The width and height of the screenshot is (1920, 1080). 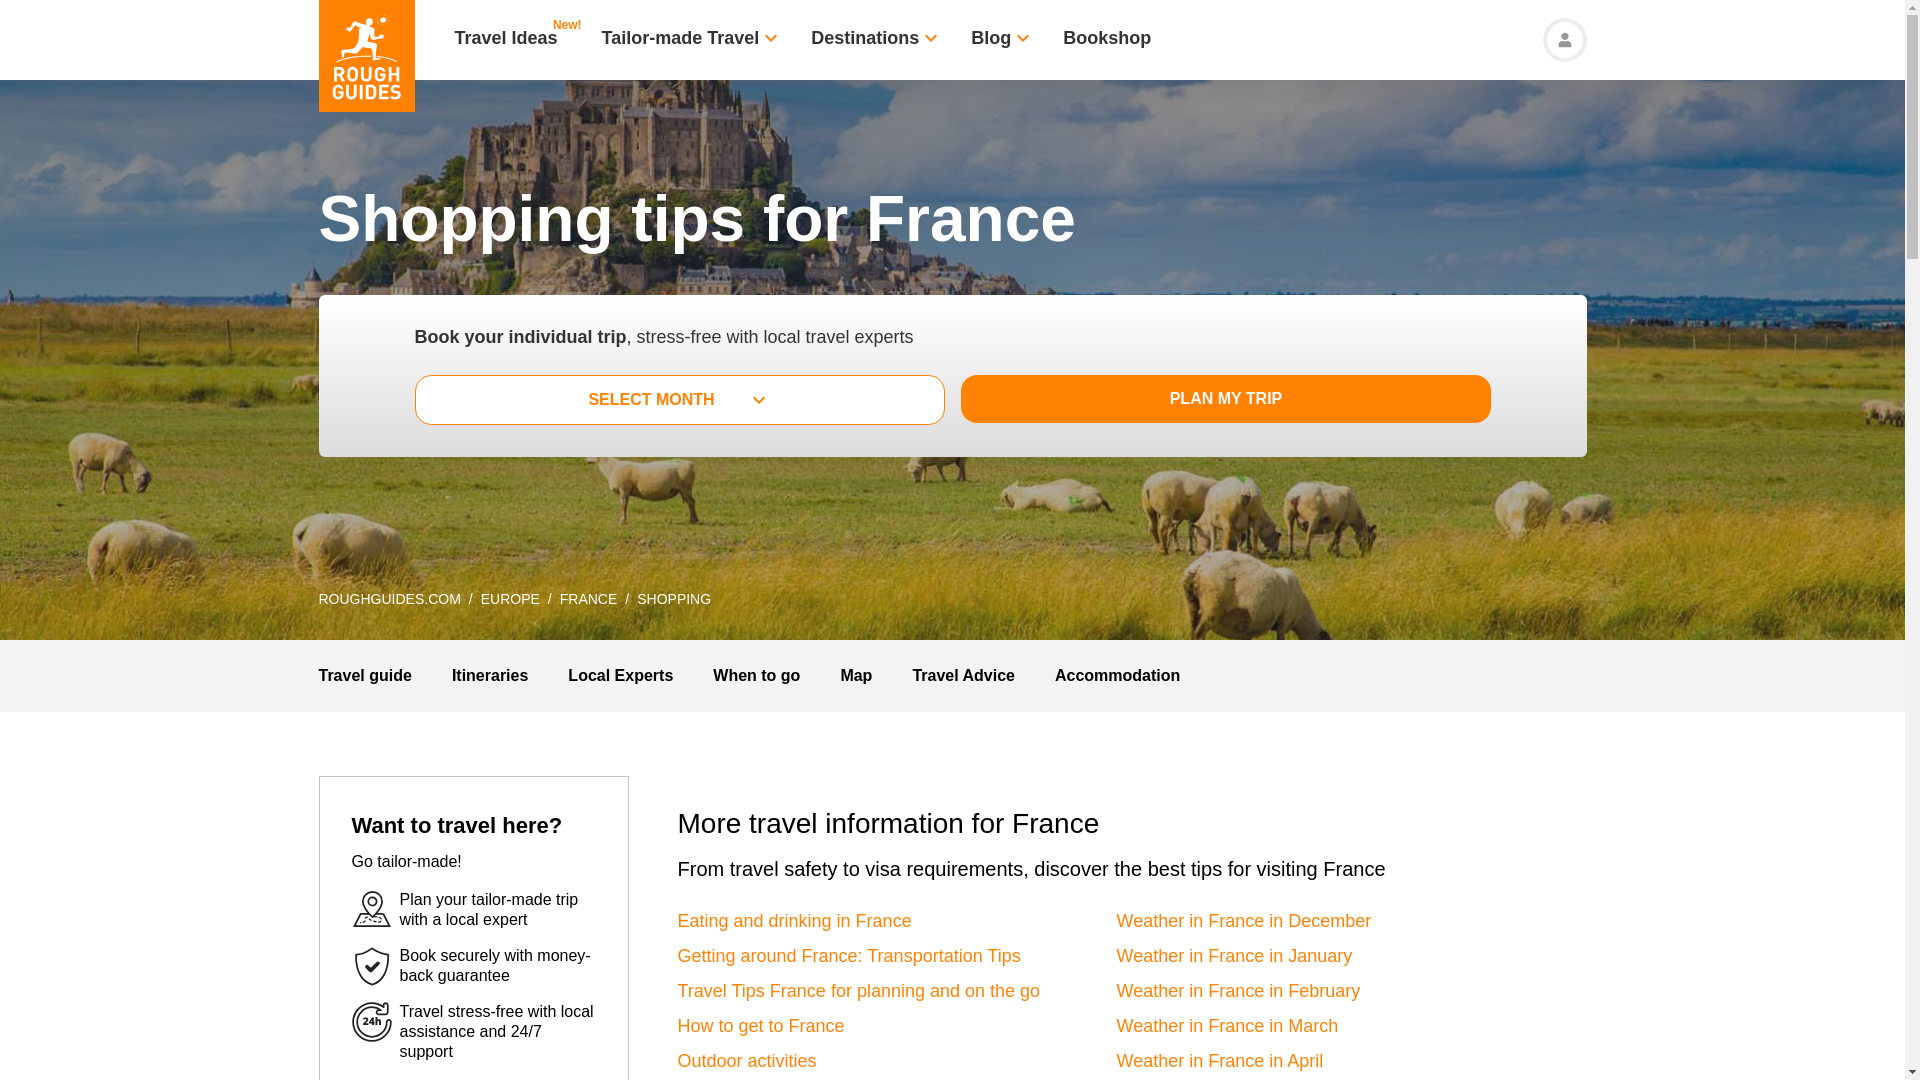 I want to click on Getting around France: Transportation Tips, so click(x=849, y=956).